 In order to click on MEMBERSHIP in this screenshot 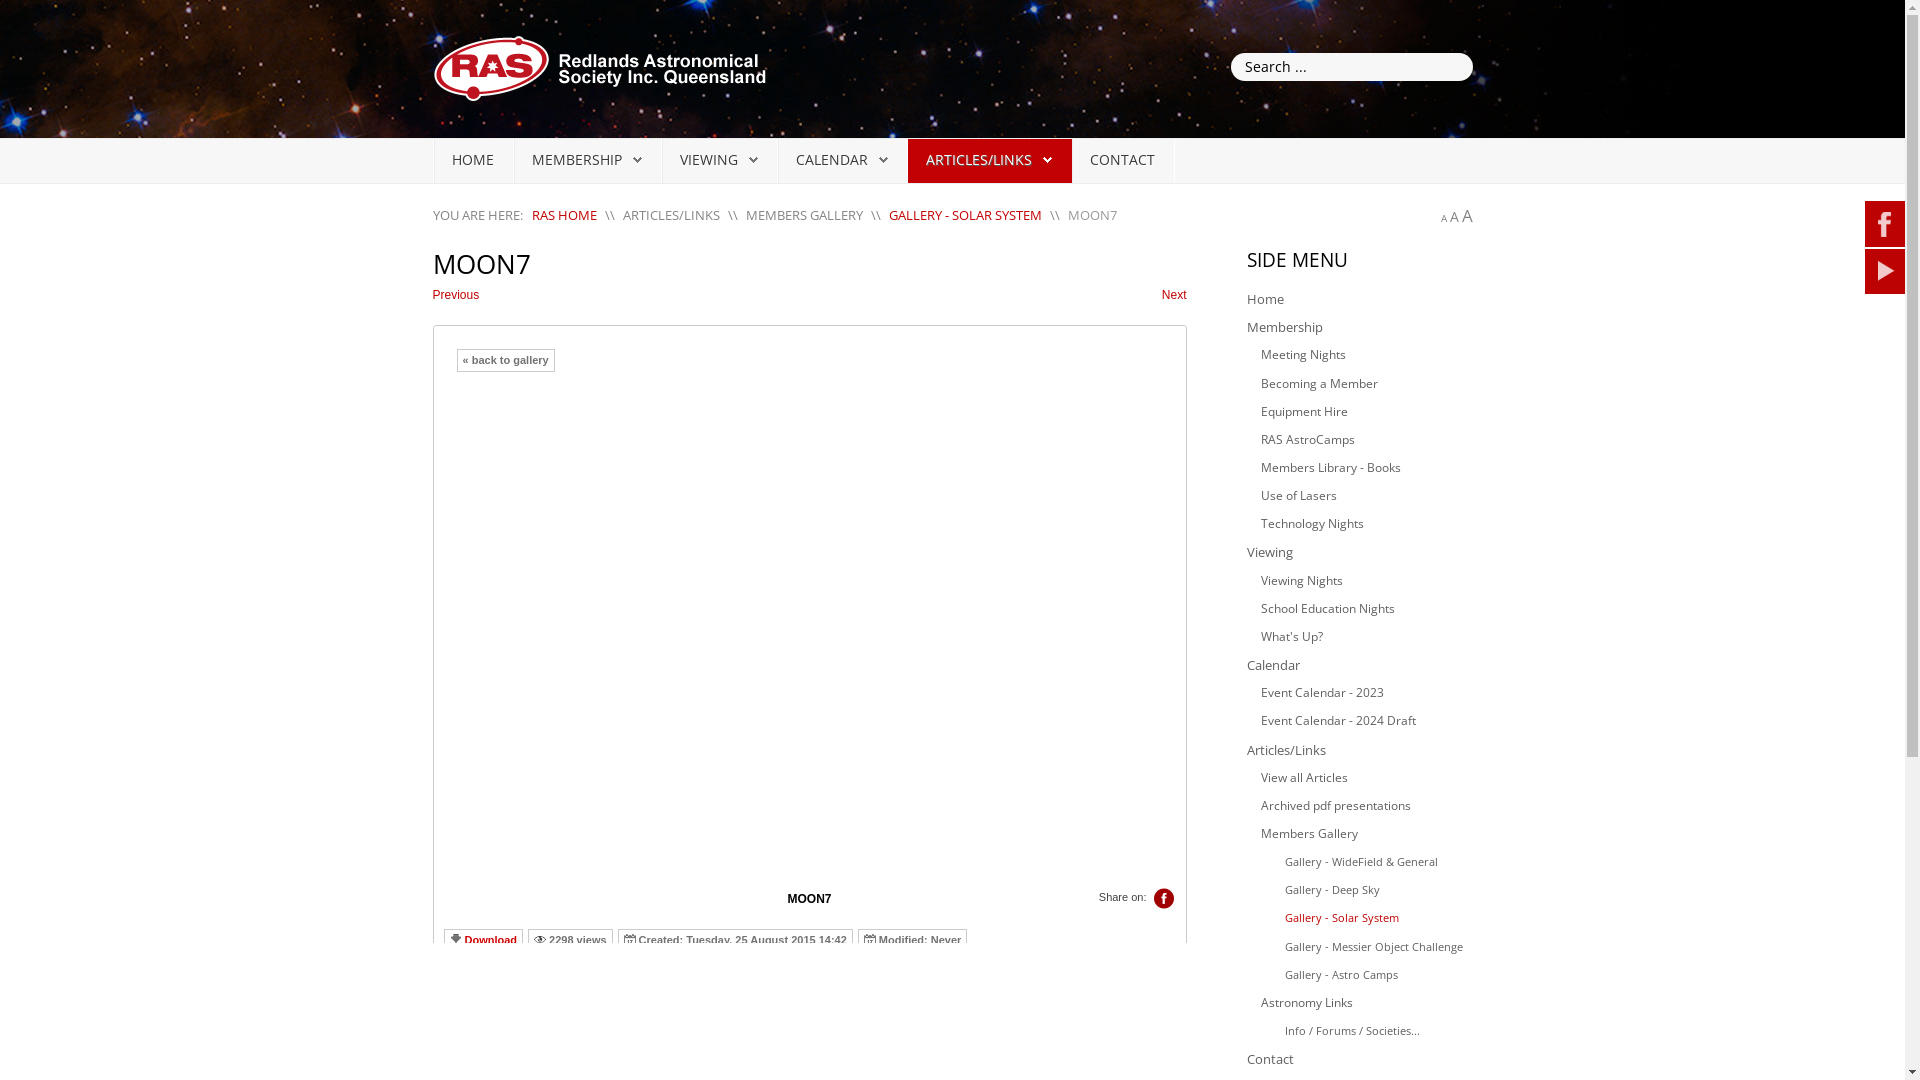, I will do `click(577, 160)`.